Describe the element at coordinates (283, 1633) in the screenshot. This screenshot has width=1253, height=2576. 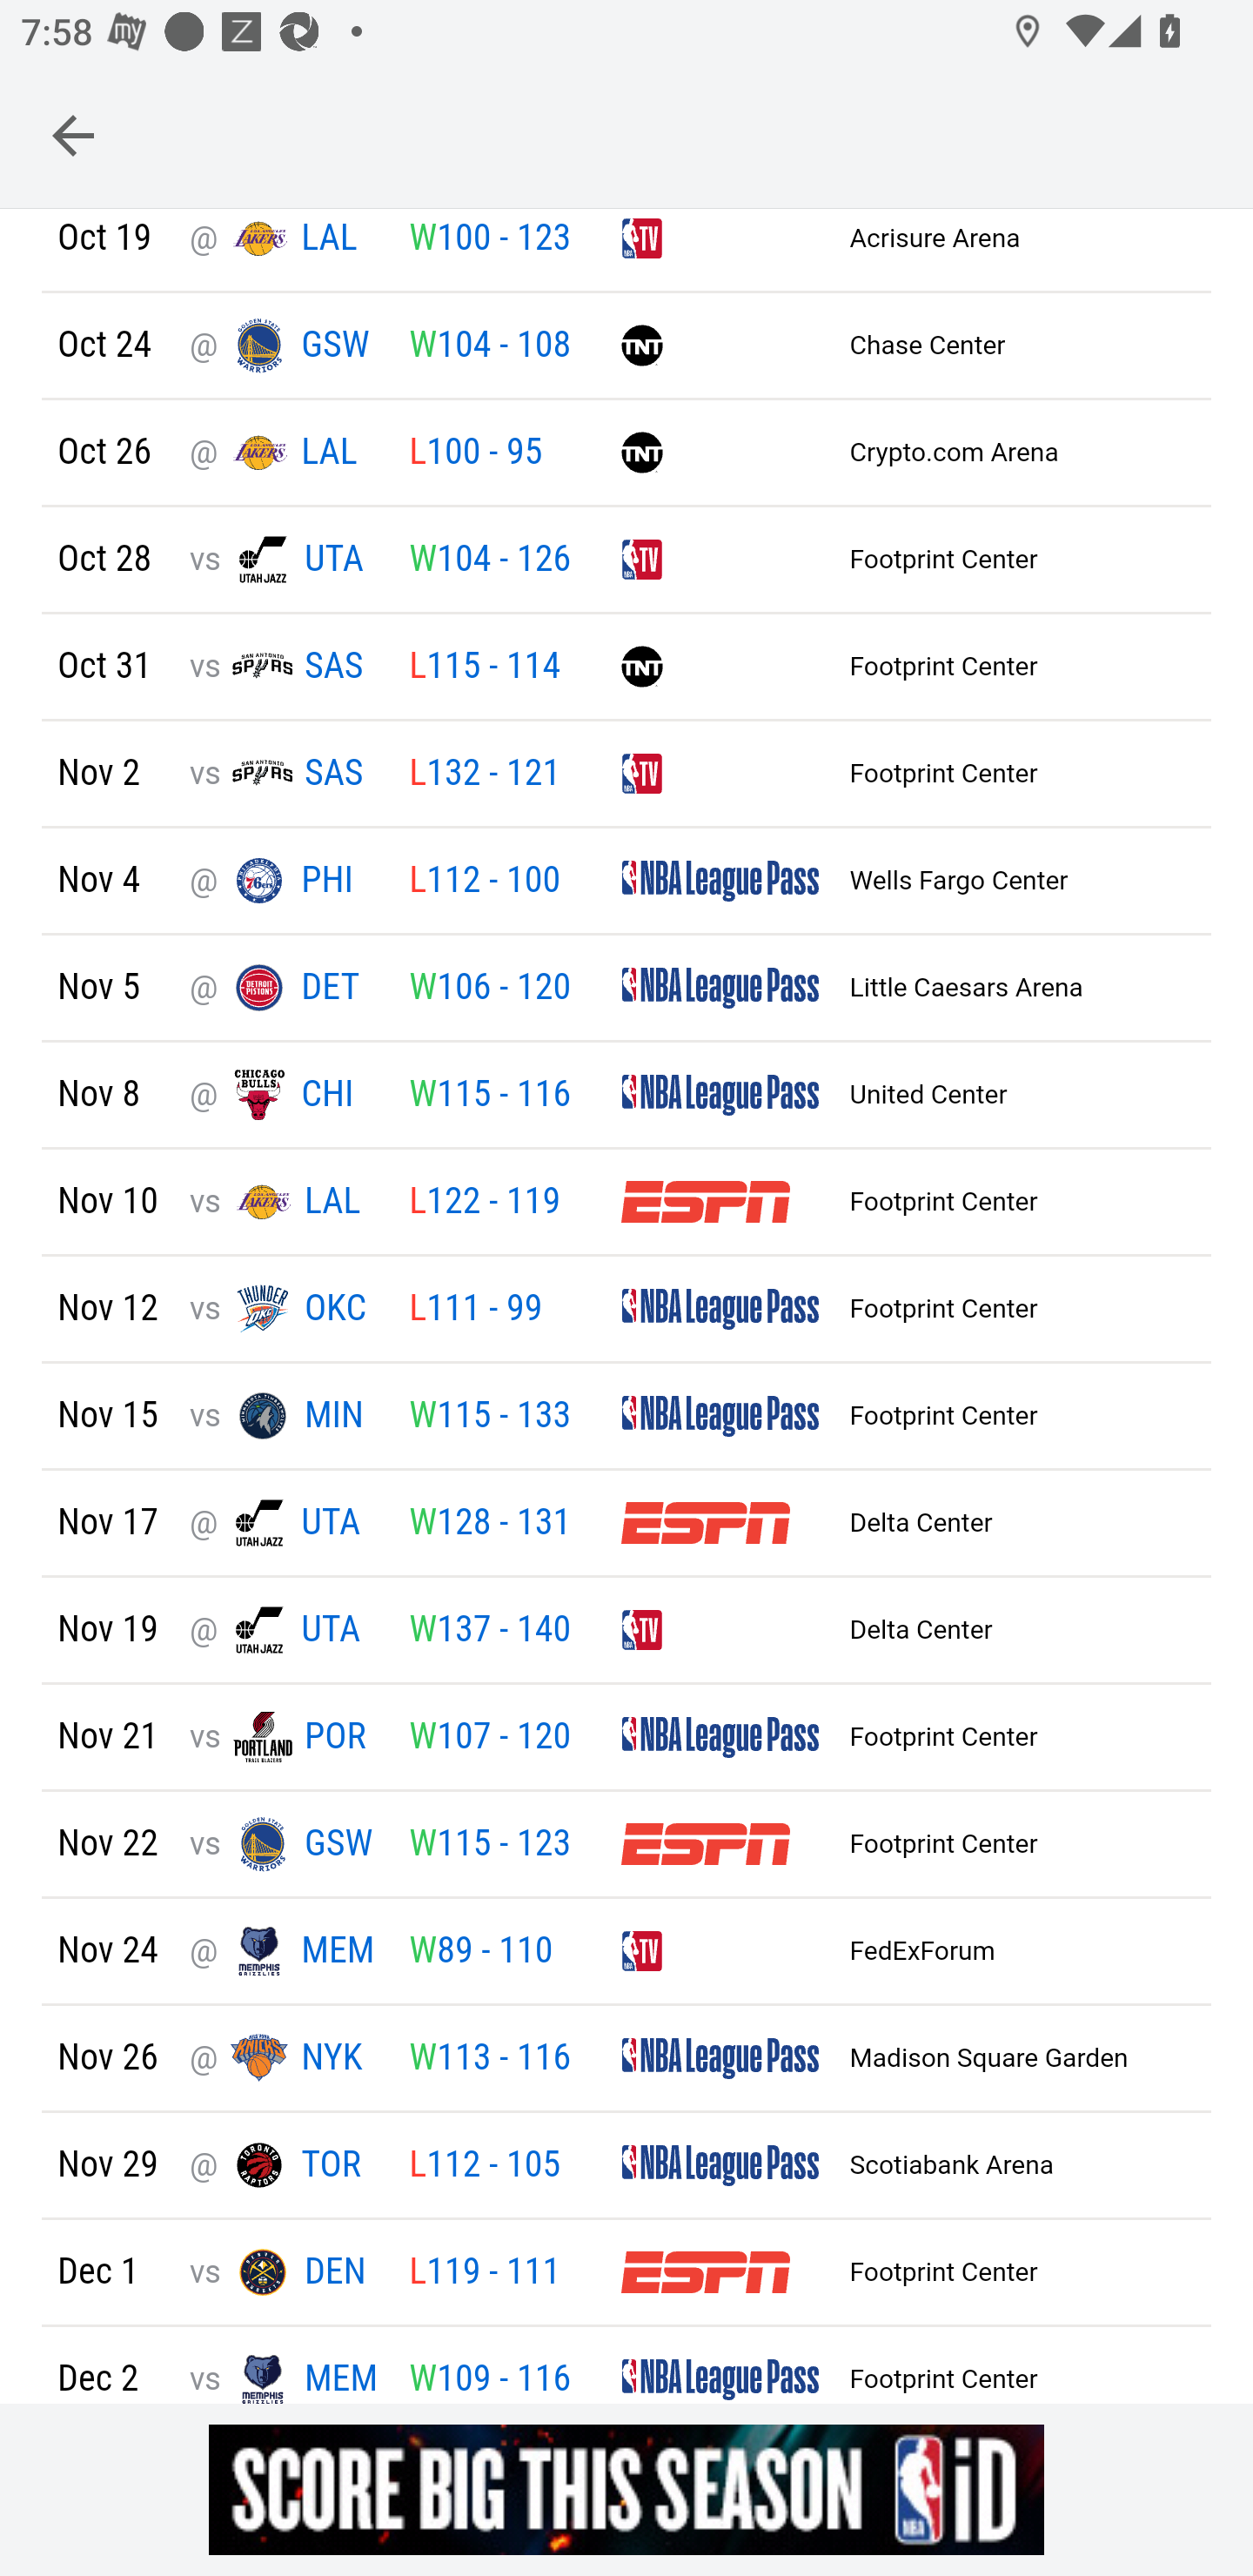
I see `@ UTA Logo UTA @ UTA Logo UTA` at that location.